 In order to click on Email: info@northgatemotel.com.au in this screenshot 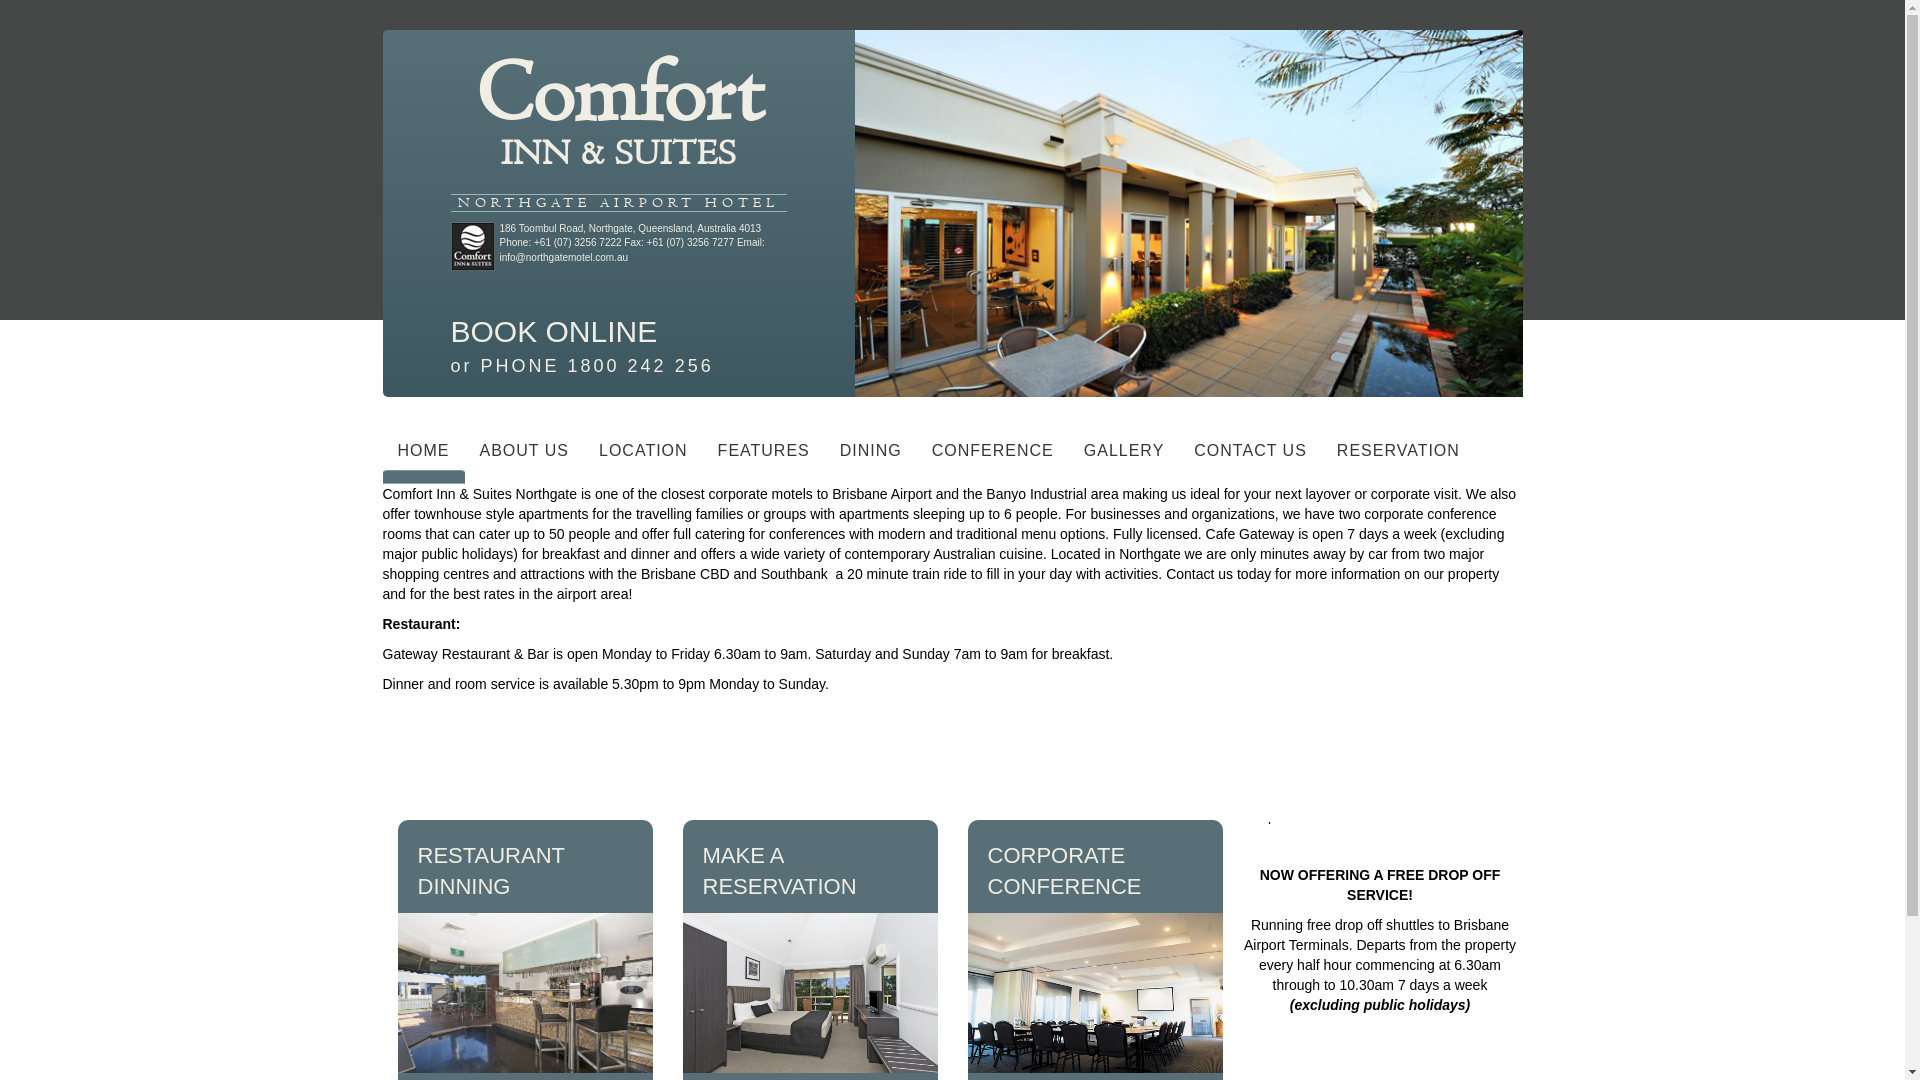, I will do `click(632, 250)`.